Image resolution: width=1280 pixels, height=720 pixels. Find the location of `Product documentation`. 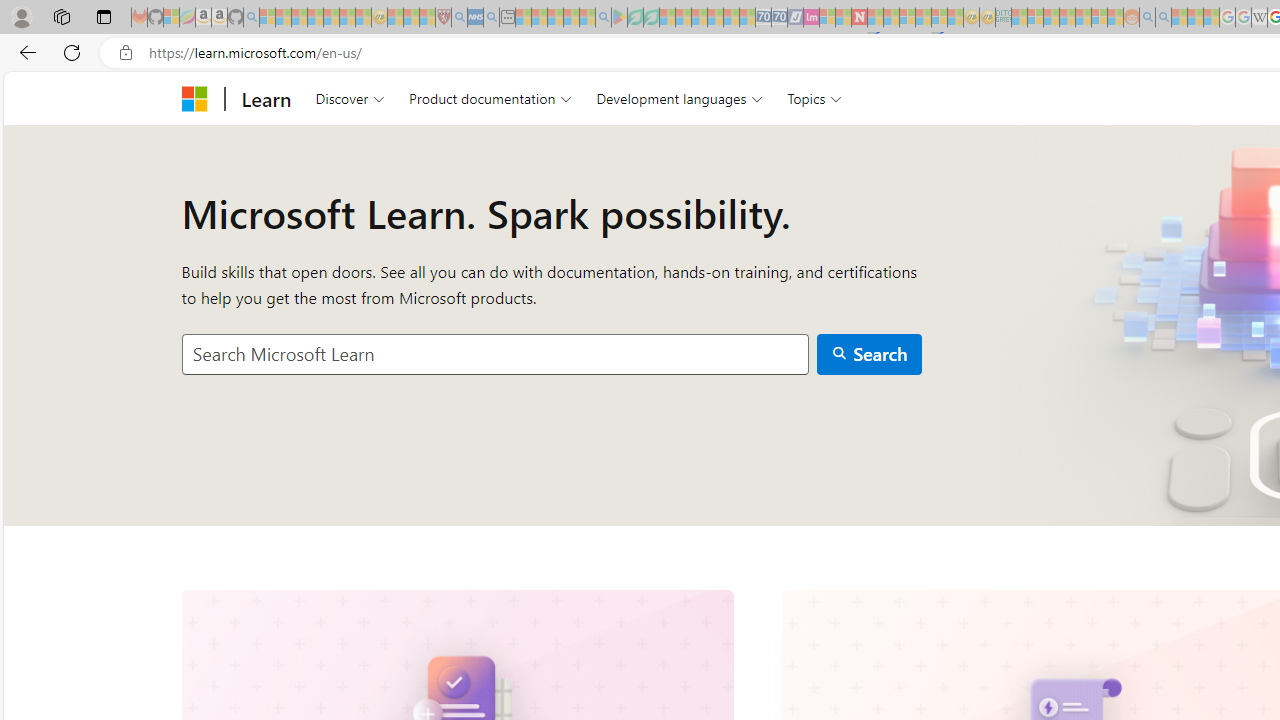

Product documentation is located at coordinates (490, 98).